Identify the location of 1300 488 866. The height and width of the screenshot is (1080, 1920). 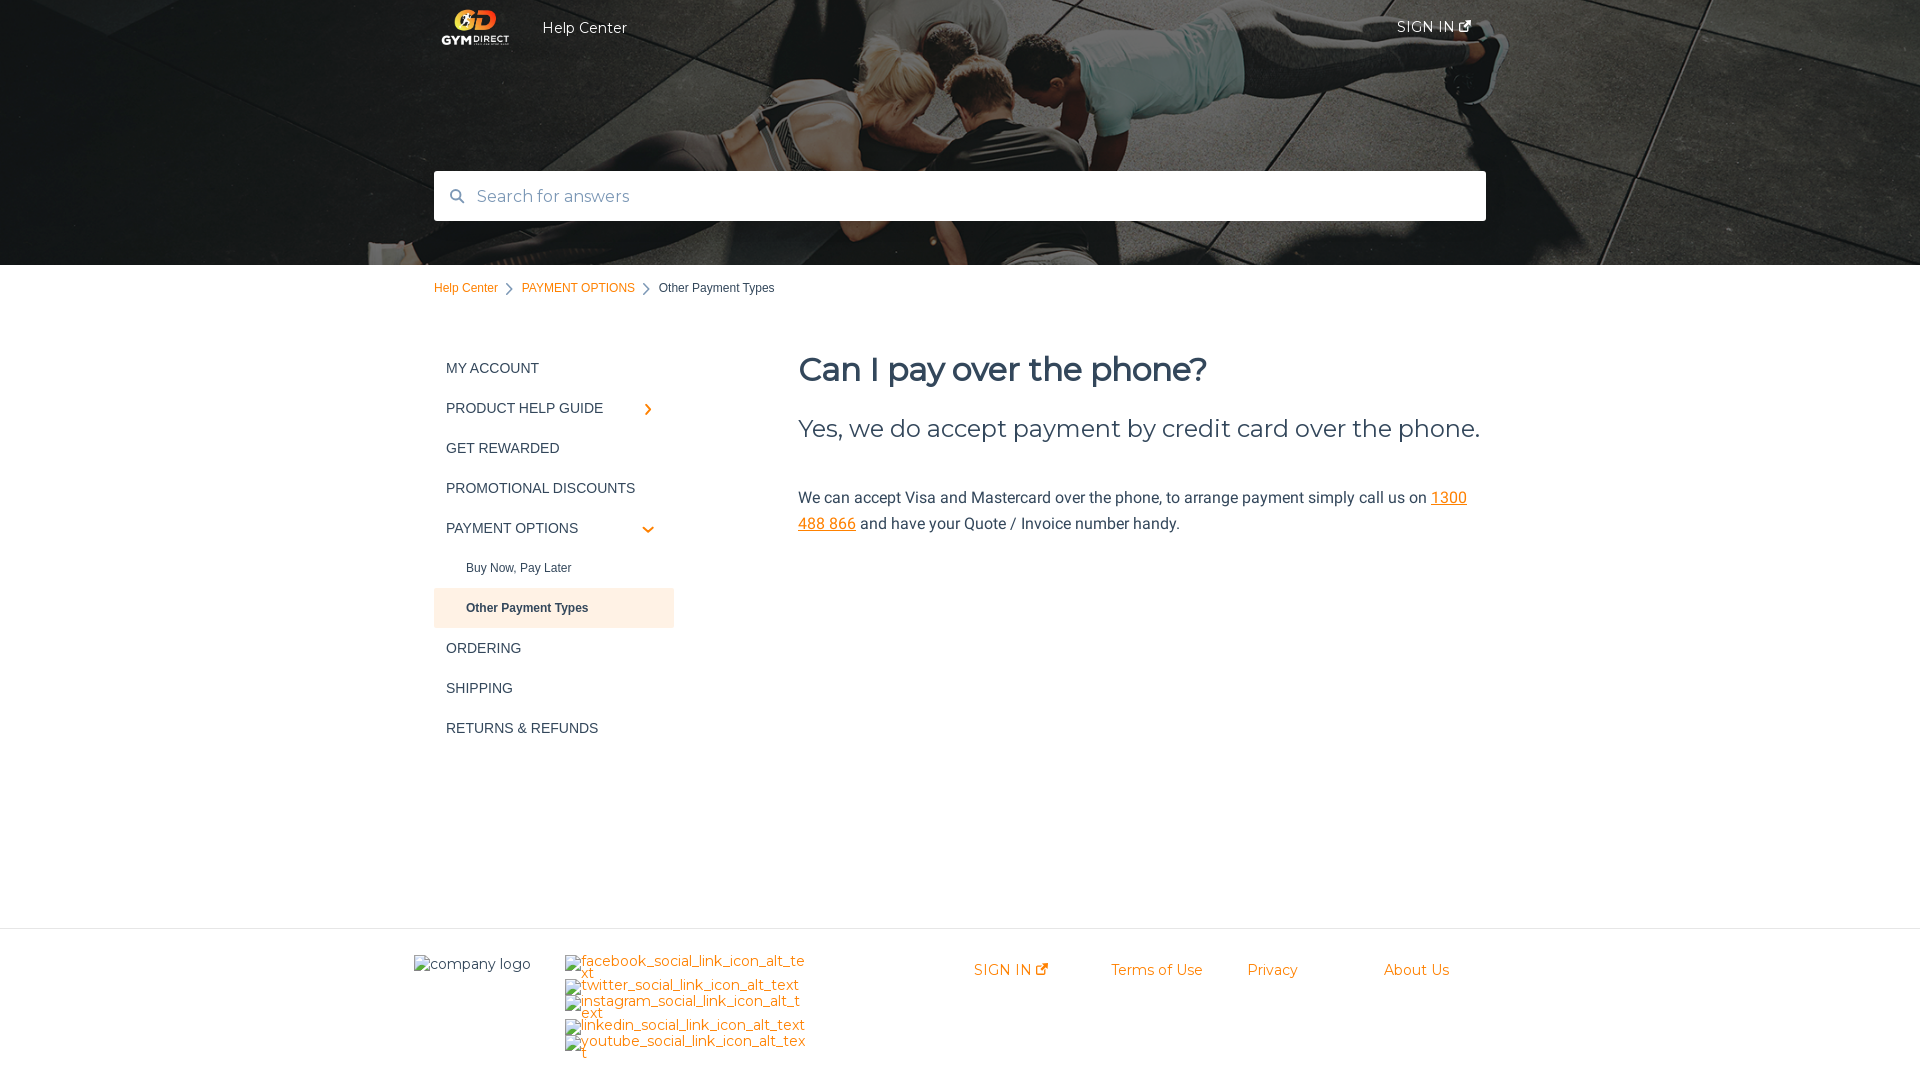
(1132, 510).